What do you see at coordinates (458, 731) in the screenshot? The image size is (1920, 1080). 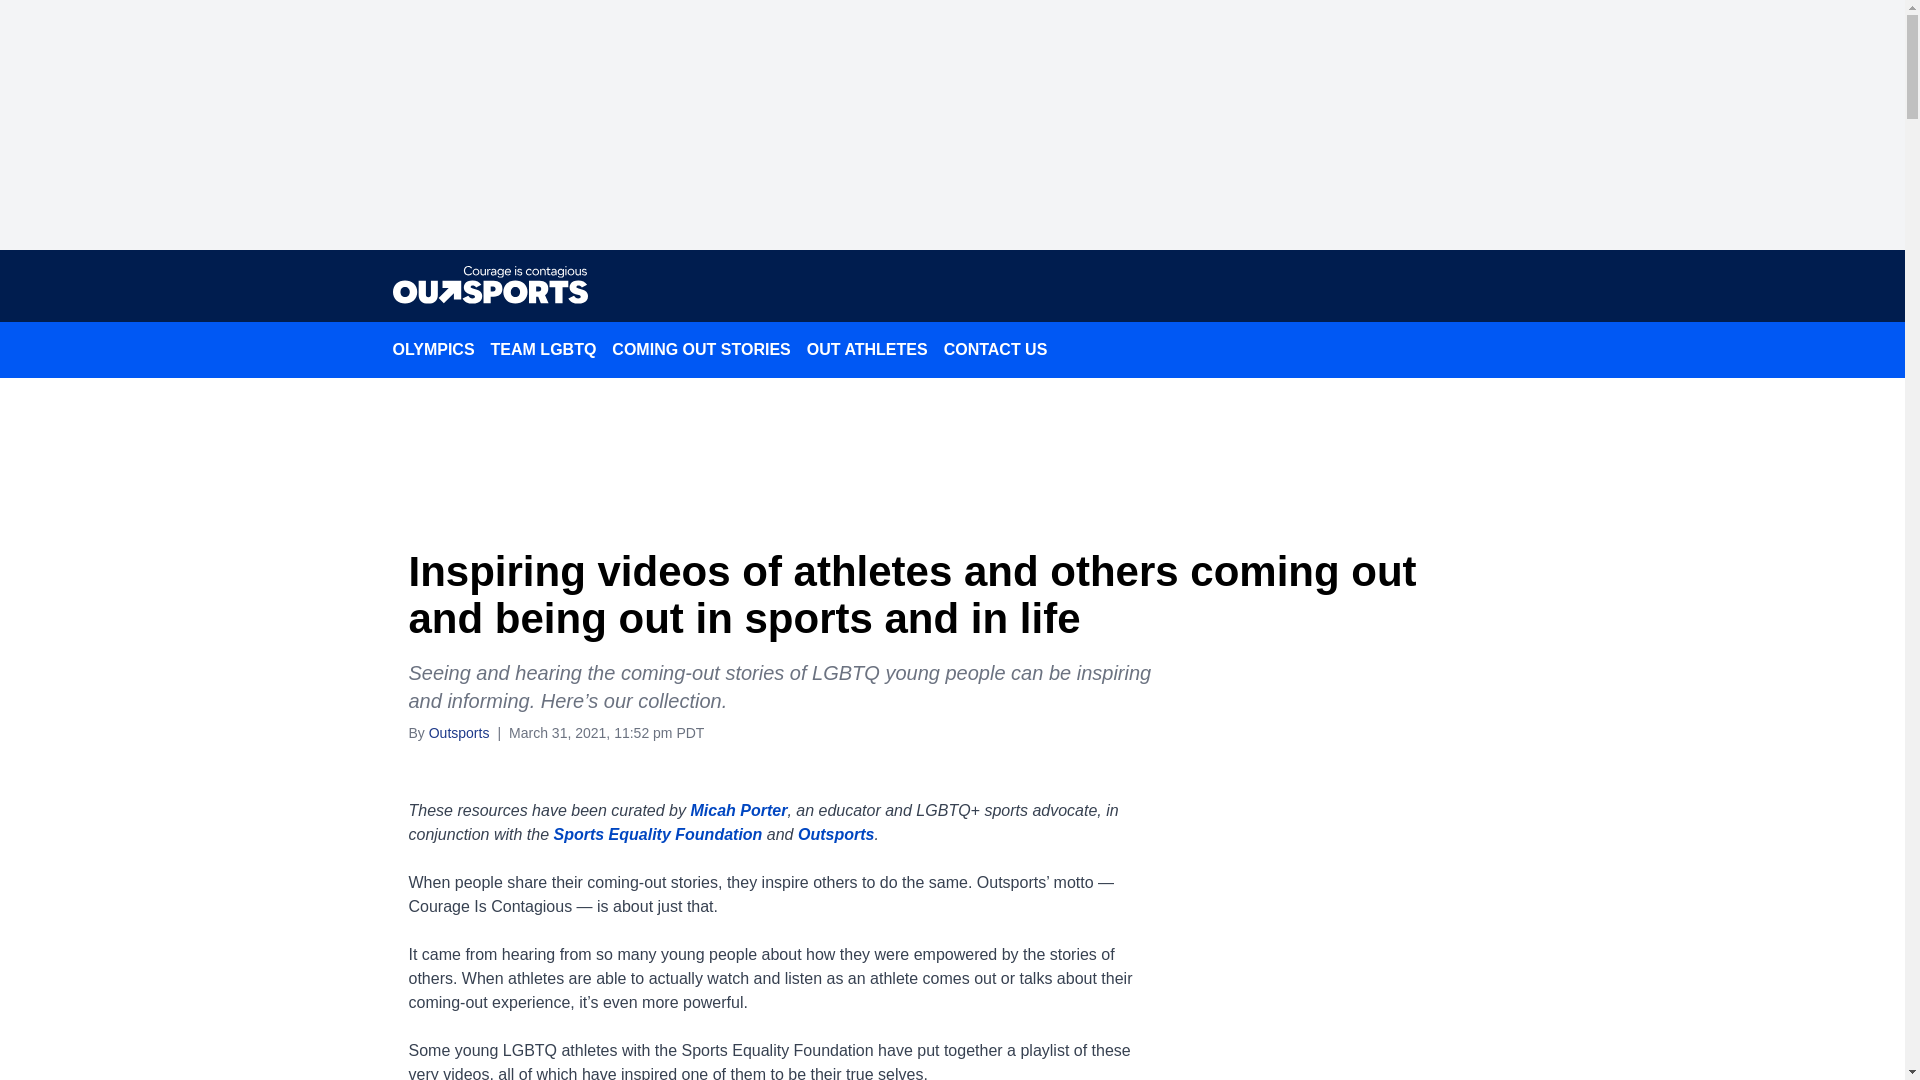 I see `Outsports` at bounding box center [458, 731].